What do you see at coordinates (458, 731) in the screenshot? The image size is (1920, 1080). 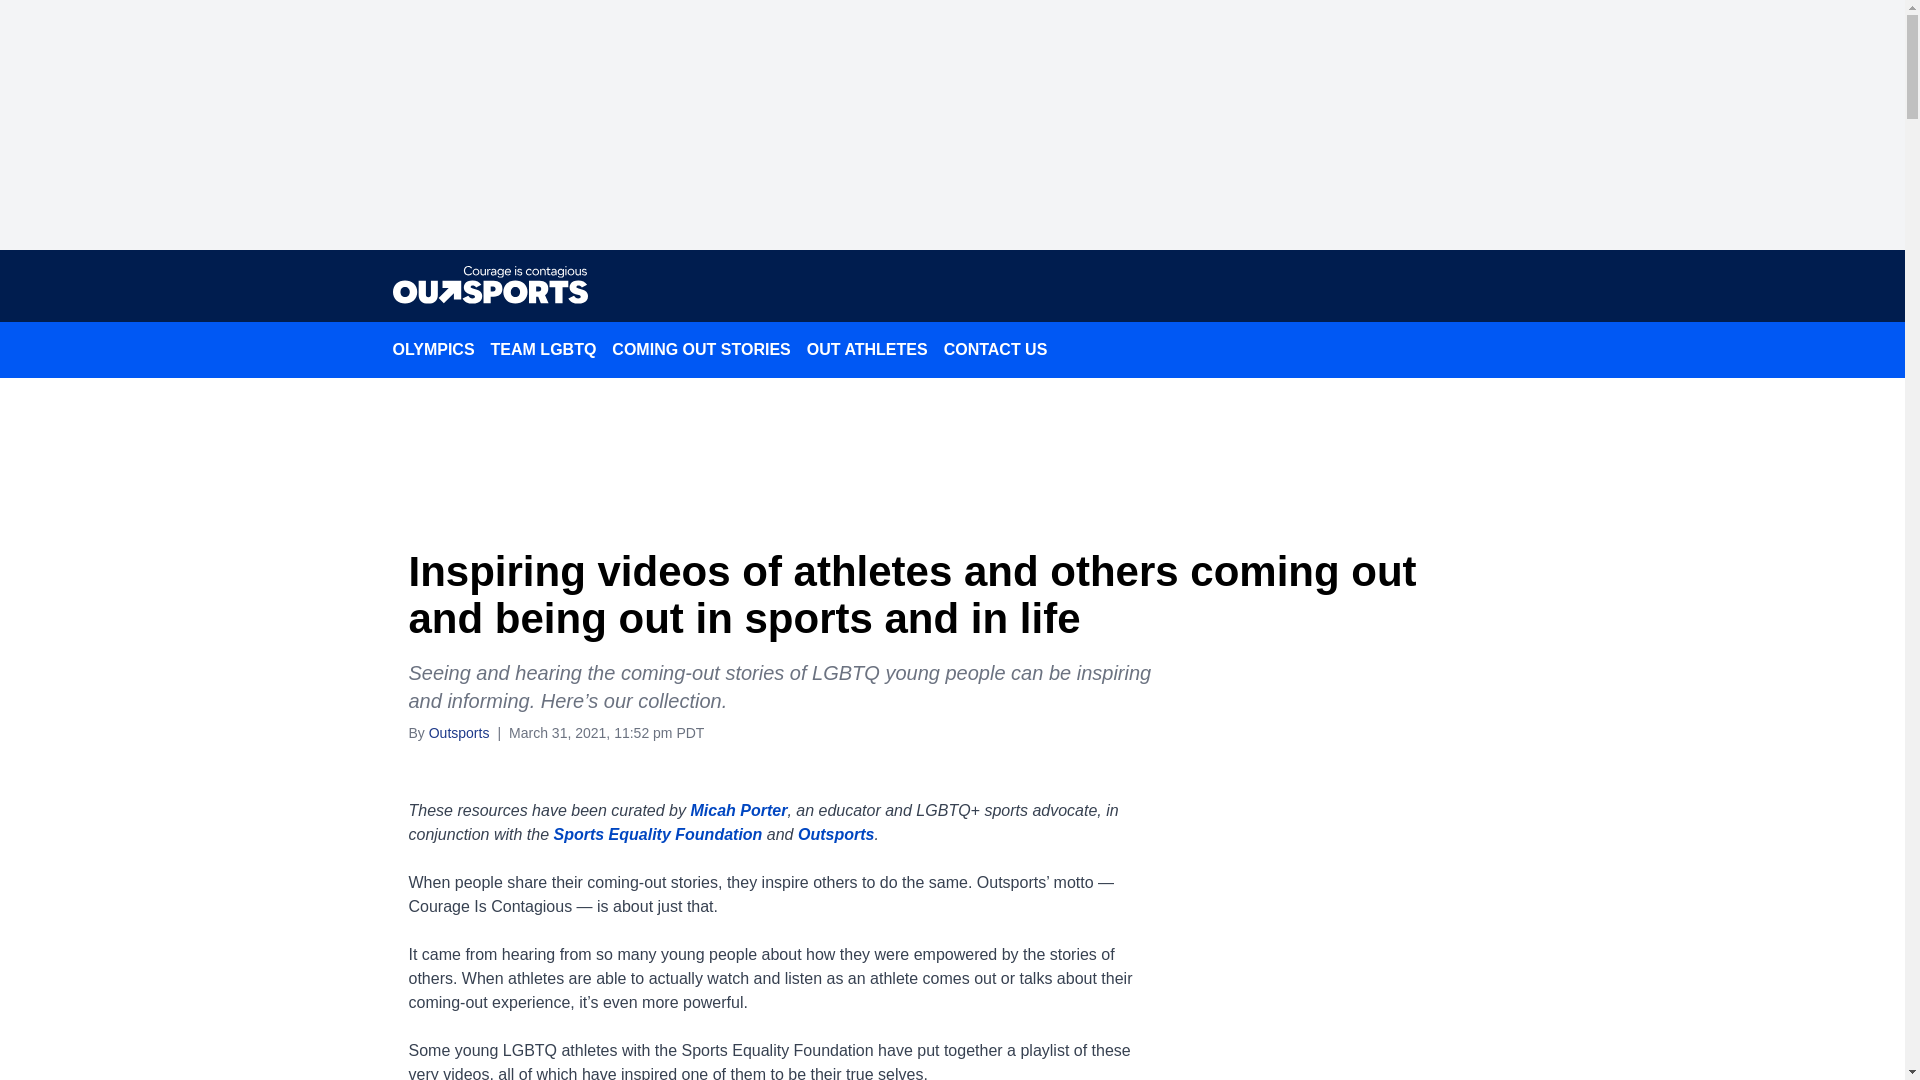 I see `Outsports` at bounding box center [458, 731].